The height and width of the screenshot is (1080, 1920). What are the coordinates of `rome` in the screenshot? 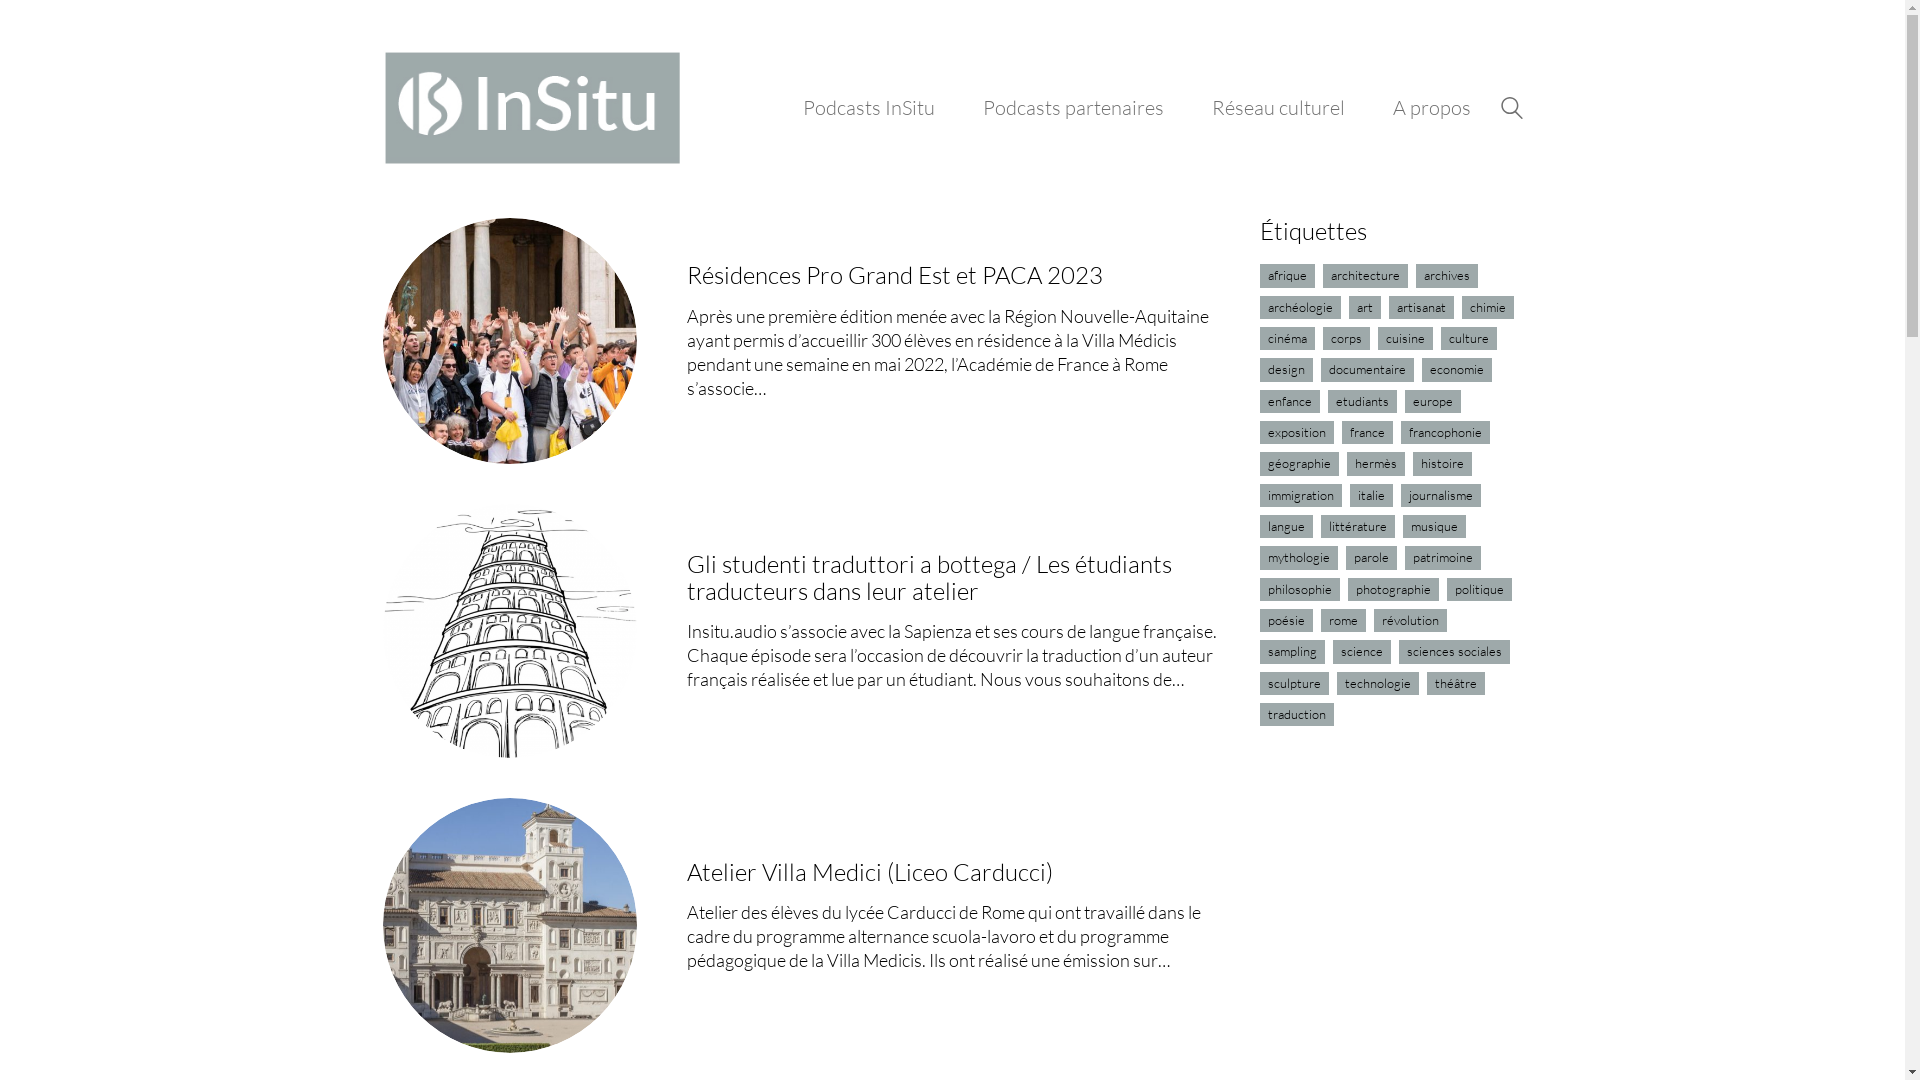 It's located at (1344, 620).